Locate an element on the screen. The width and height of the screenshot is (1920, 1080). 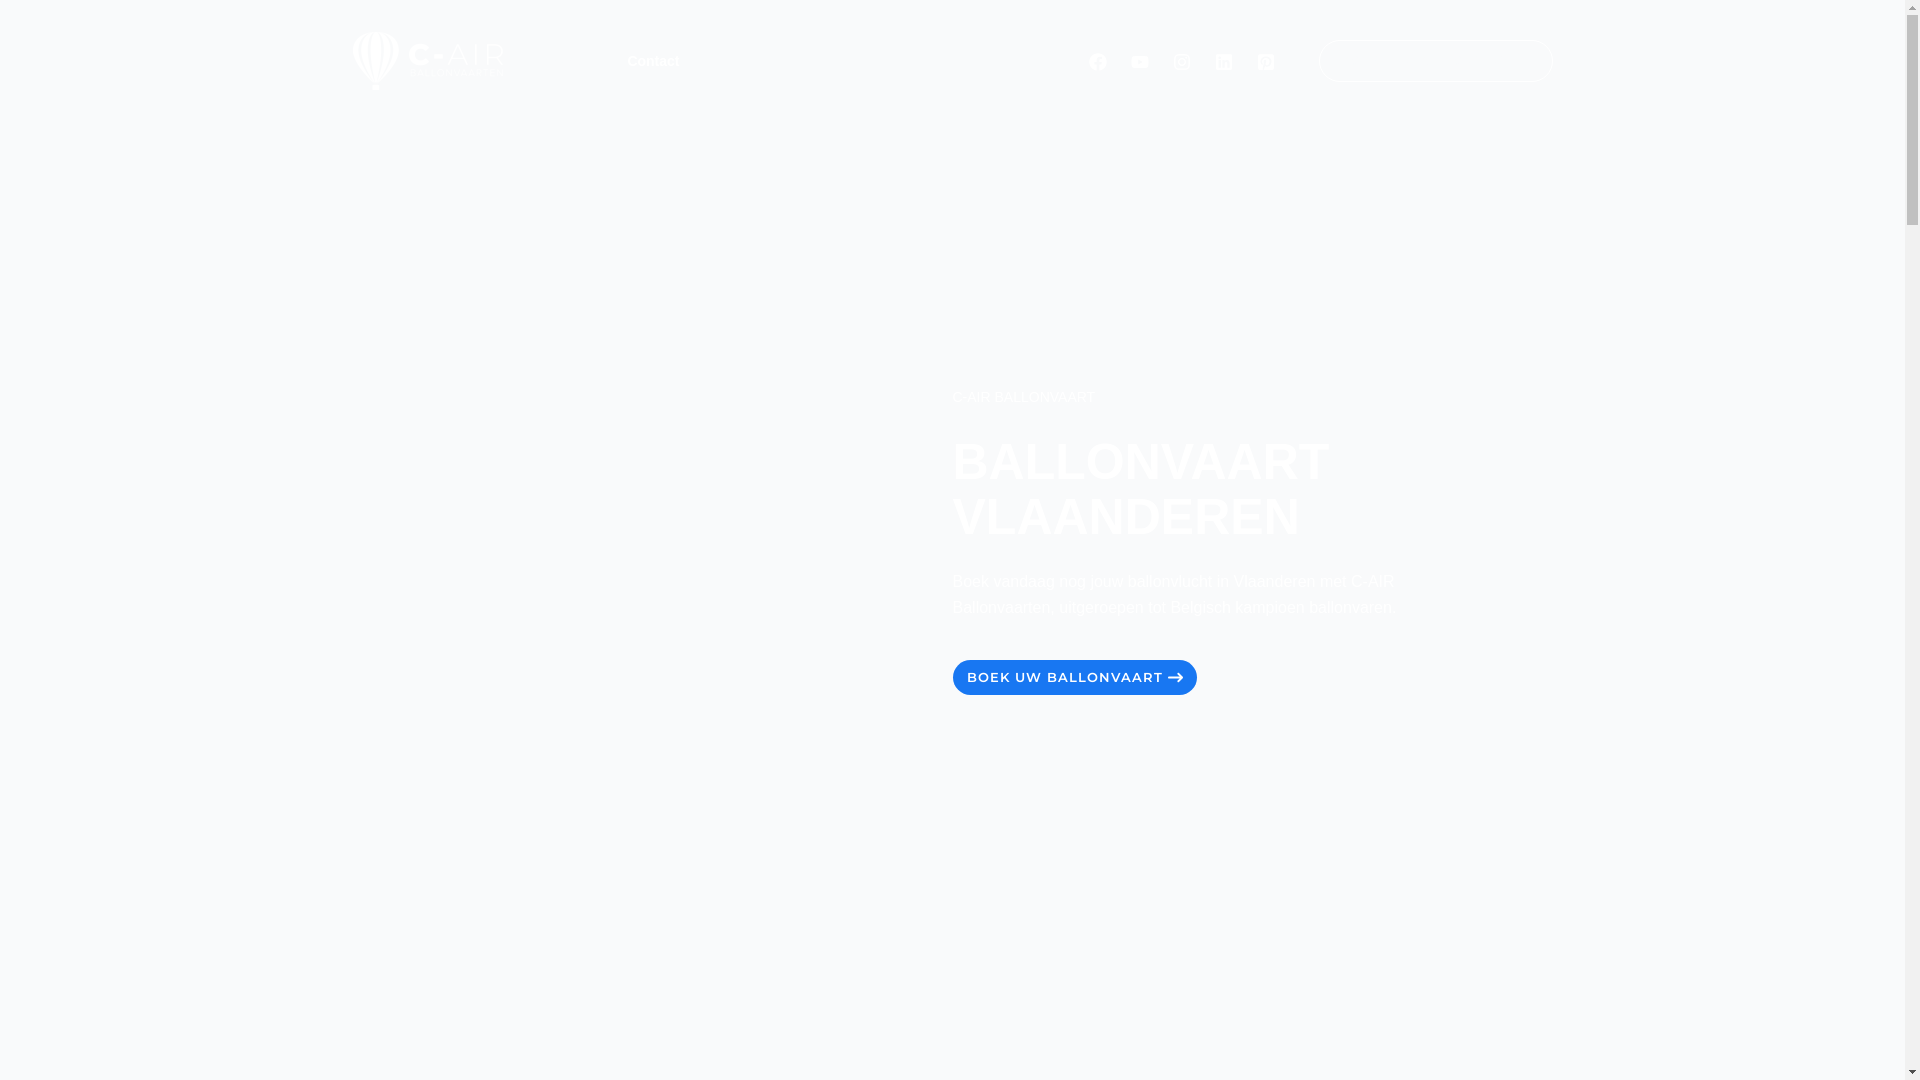
BOEK EEN BALLONVLUCHT is located at coordinates (1423, 61).